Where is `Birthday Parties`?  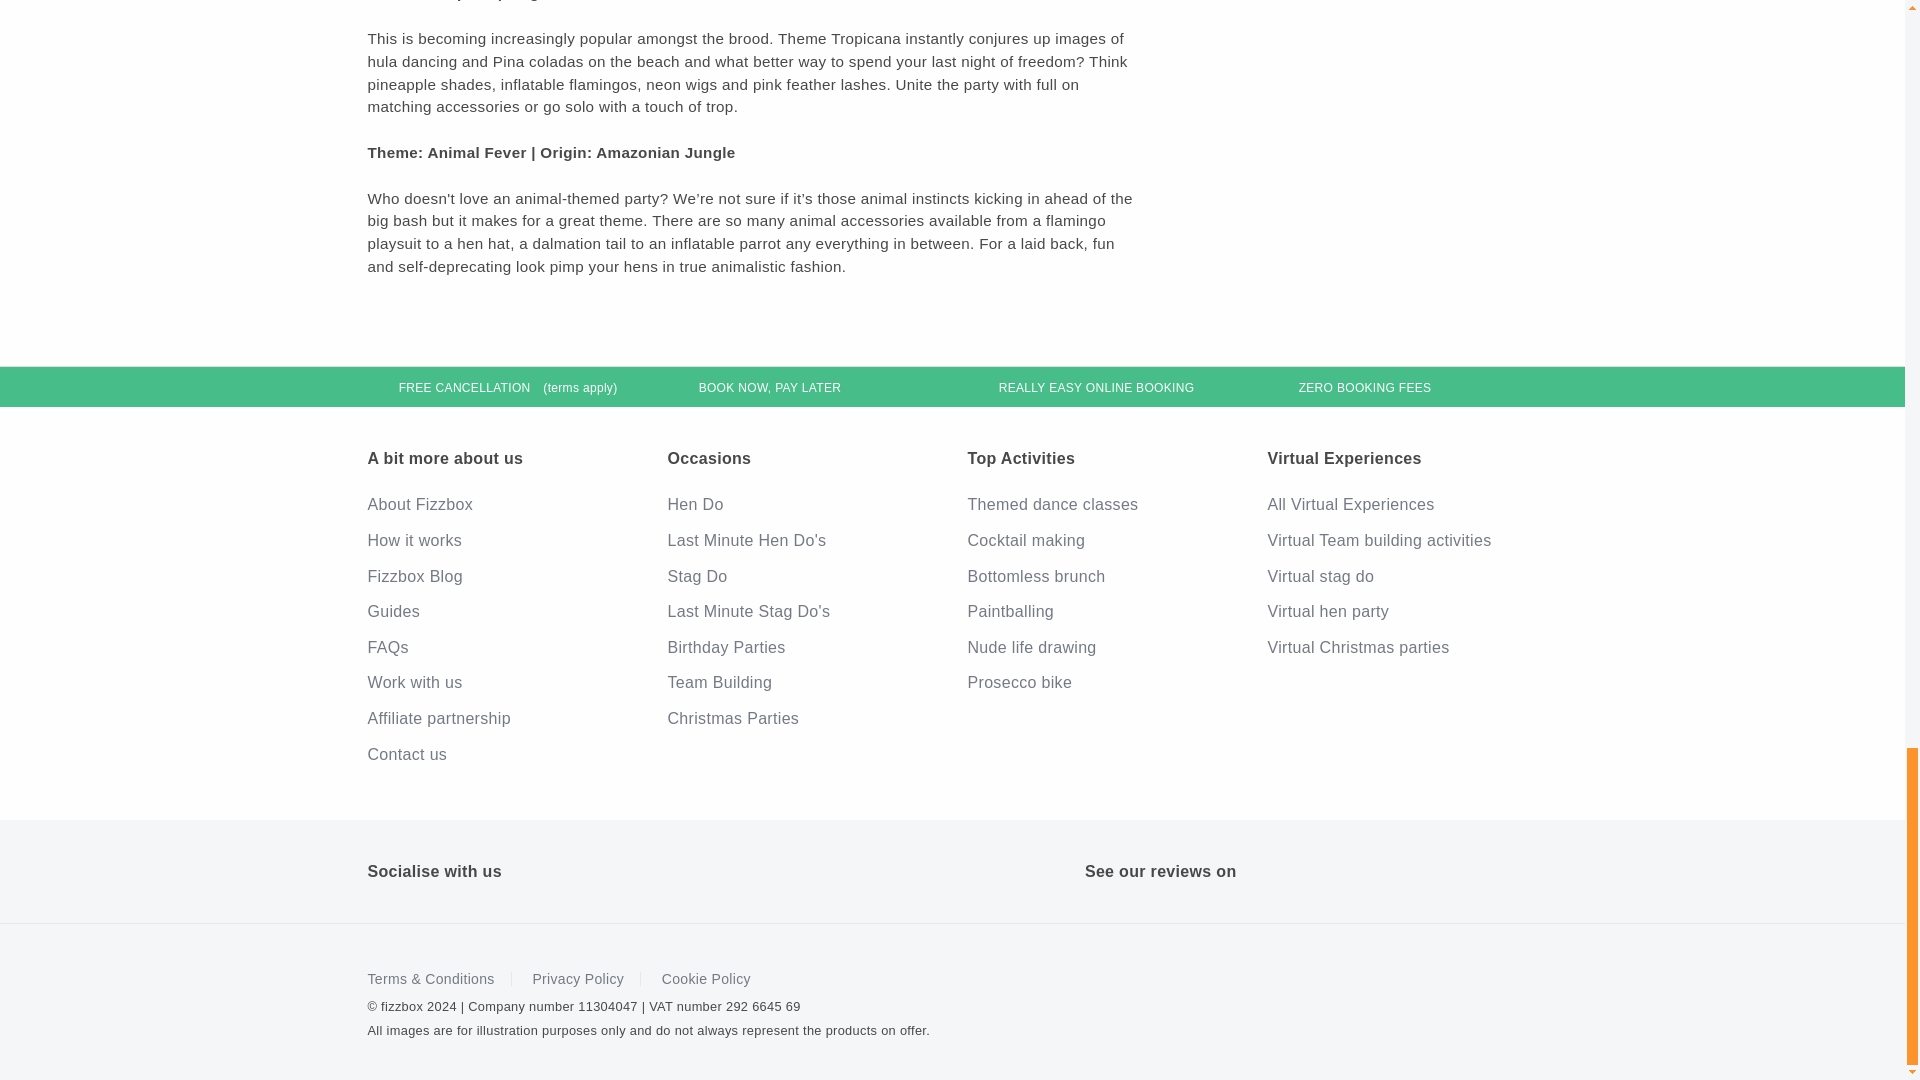
Birthday Parties is located at coordinates (803, 648).